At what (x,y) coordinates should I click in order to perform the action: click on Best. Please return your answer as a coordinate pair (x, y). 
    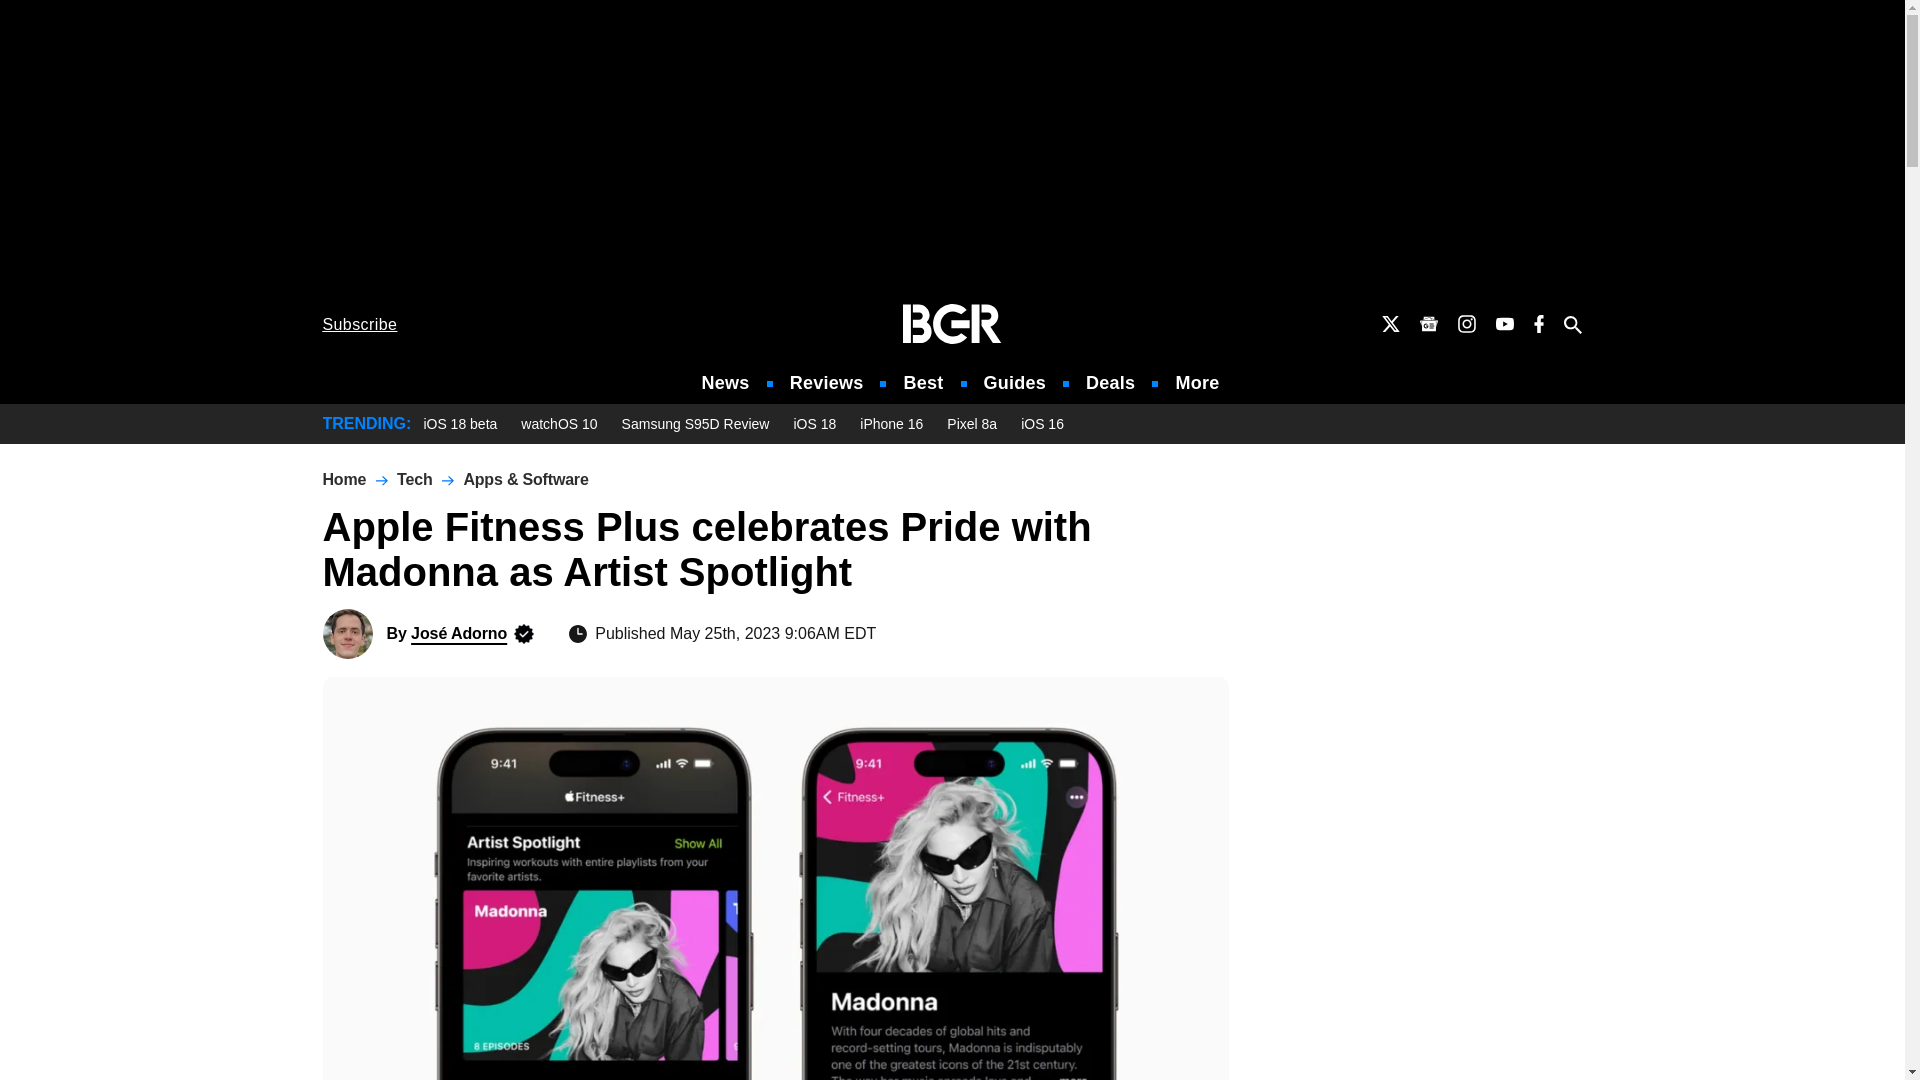
    Looking at the image, I should click on (922, 383).